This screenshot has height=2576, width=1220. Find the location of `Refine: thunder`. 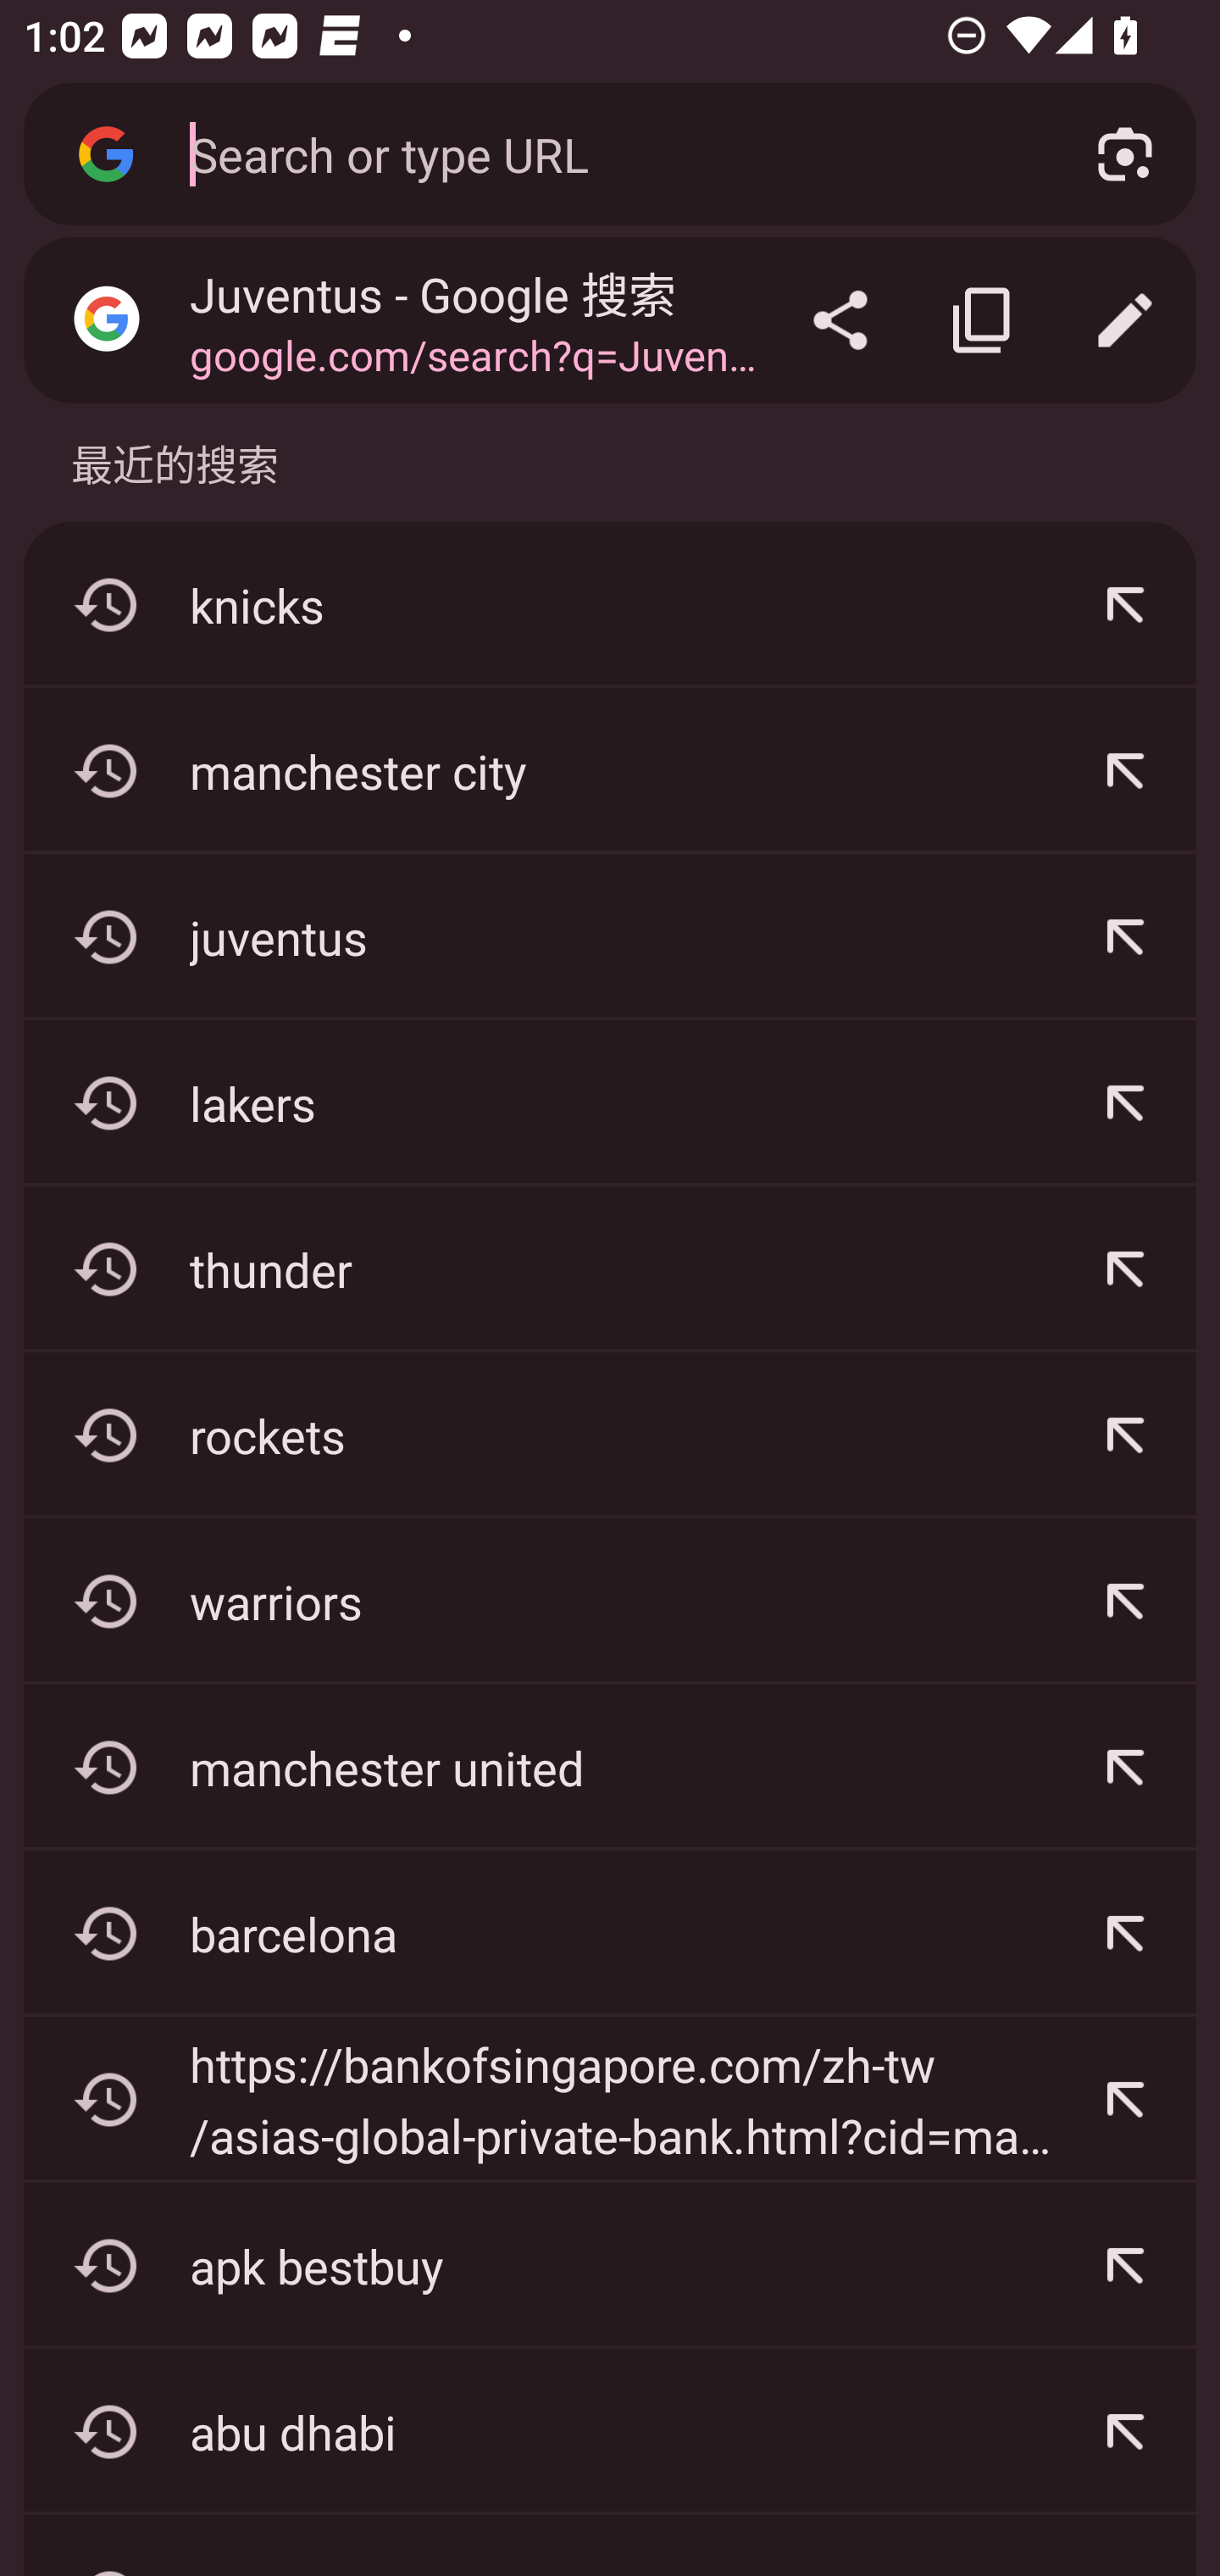

Refine: thunder is located at coordinates (1125, 1269).